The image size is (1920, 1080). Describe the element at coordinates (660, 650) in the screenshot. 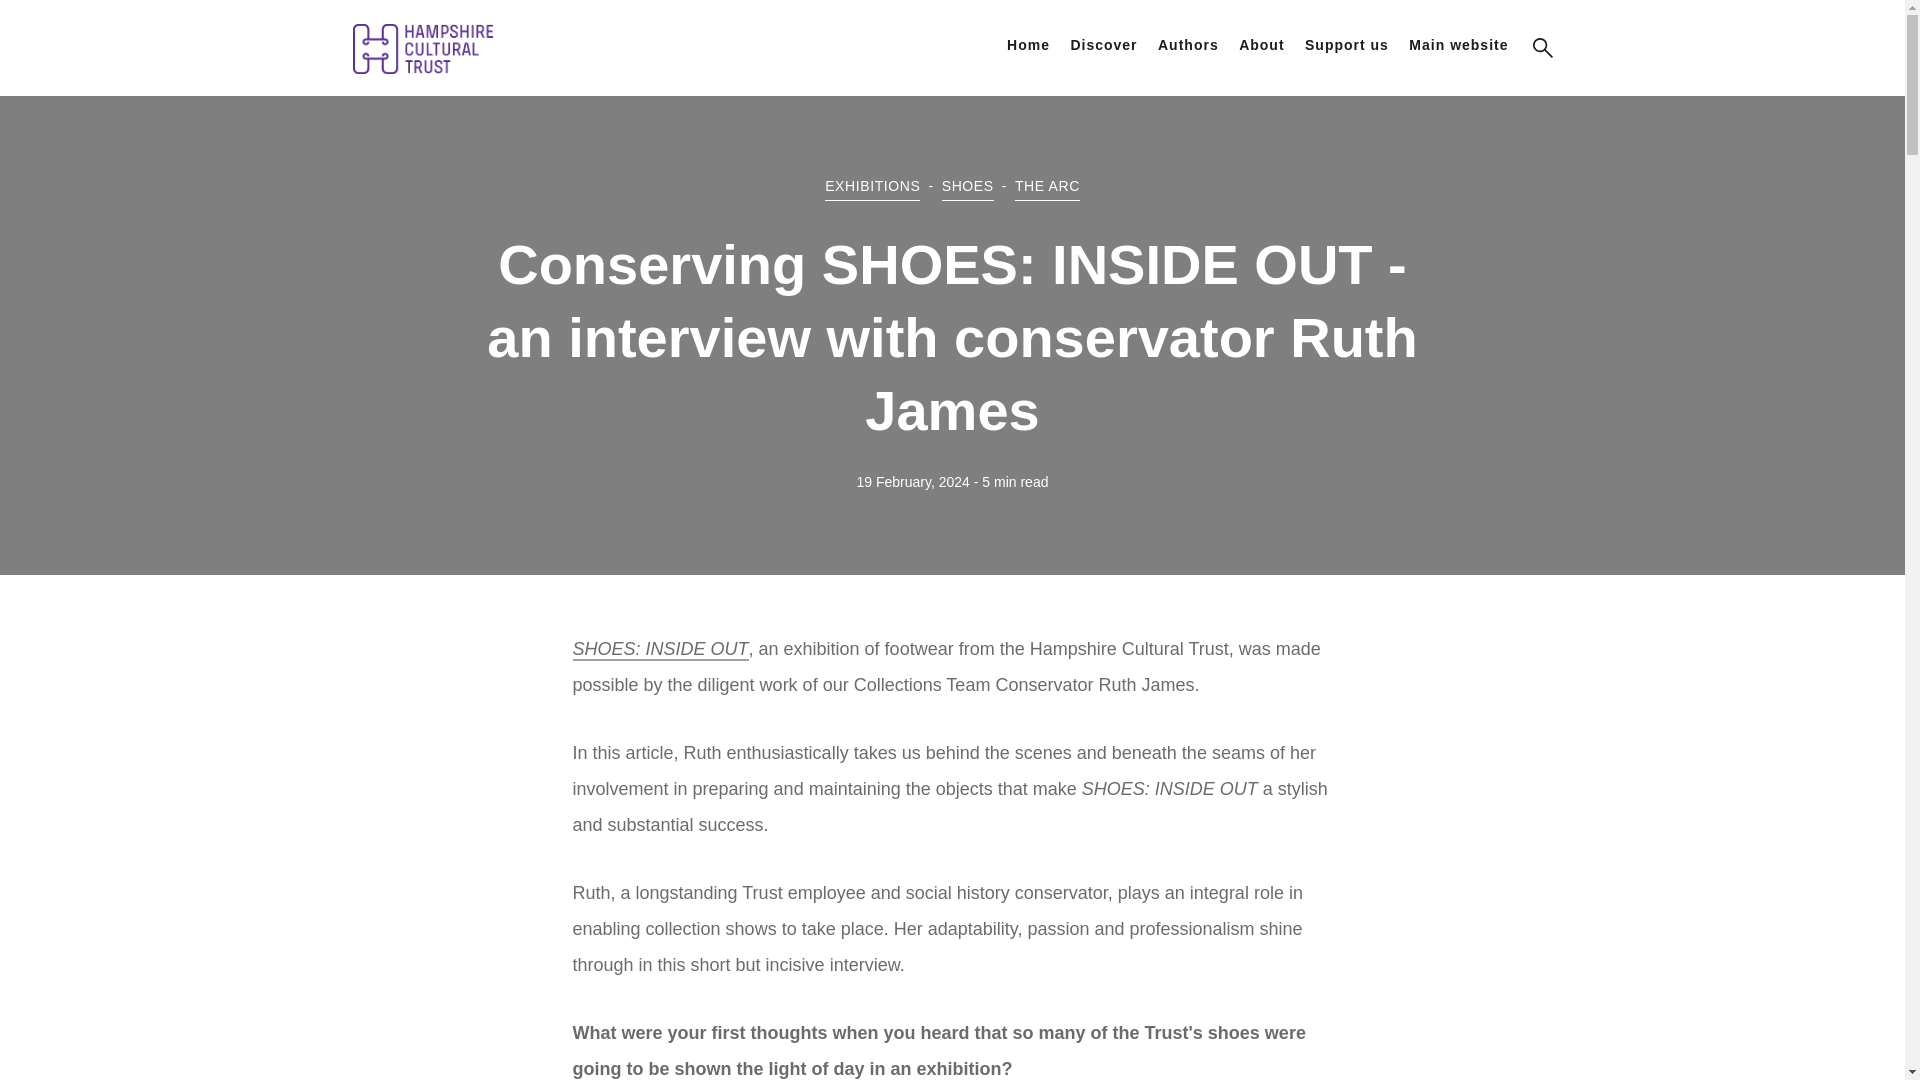

I see `SHOES: INSIDE OUT` at that location.